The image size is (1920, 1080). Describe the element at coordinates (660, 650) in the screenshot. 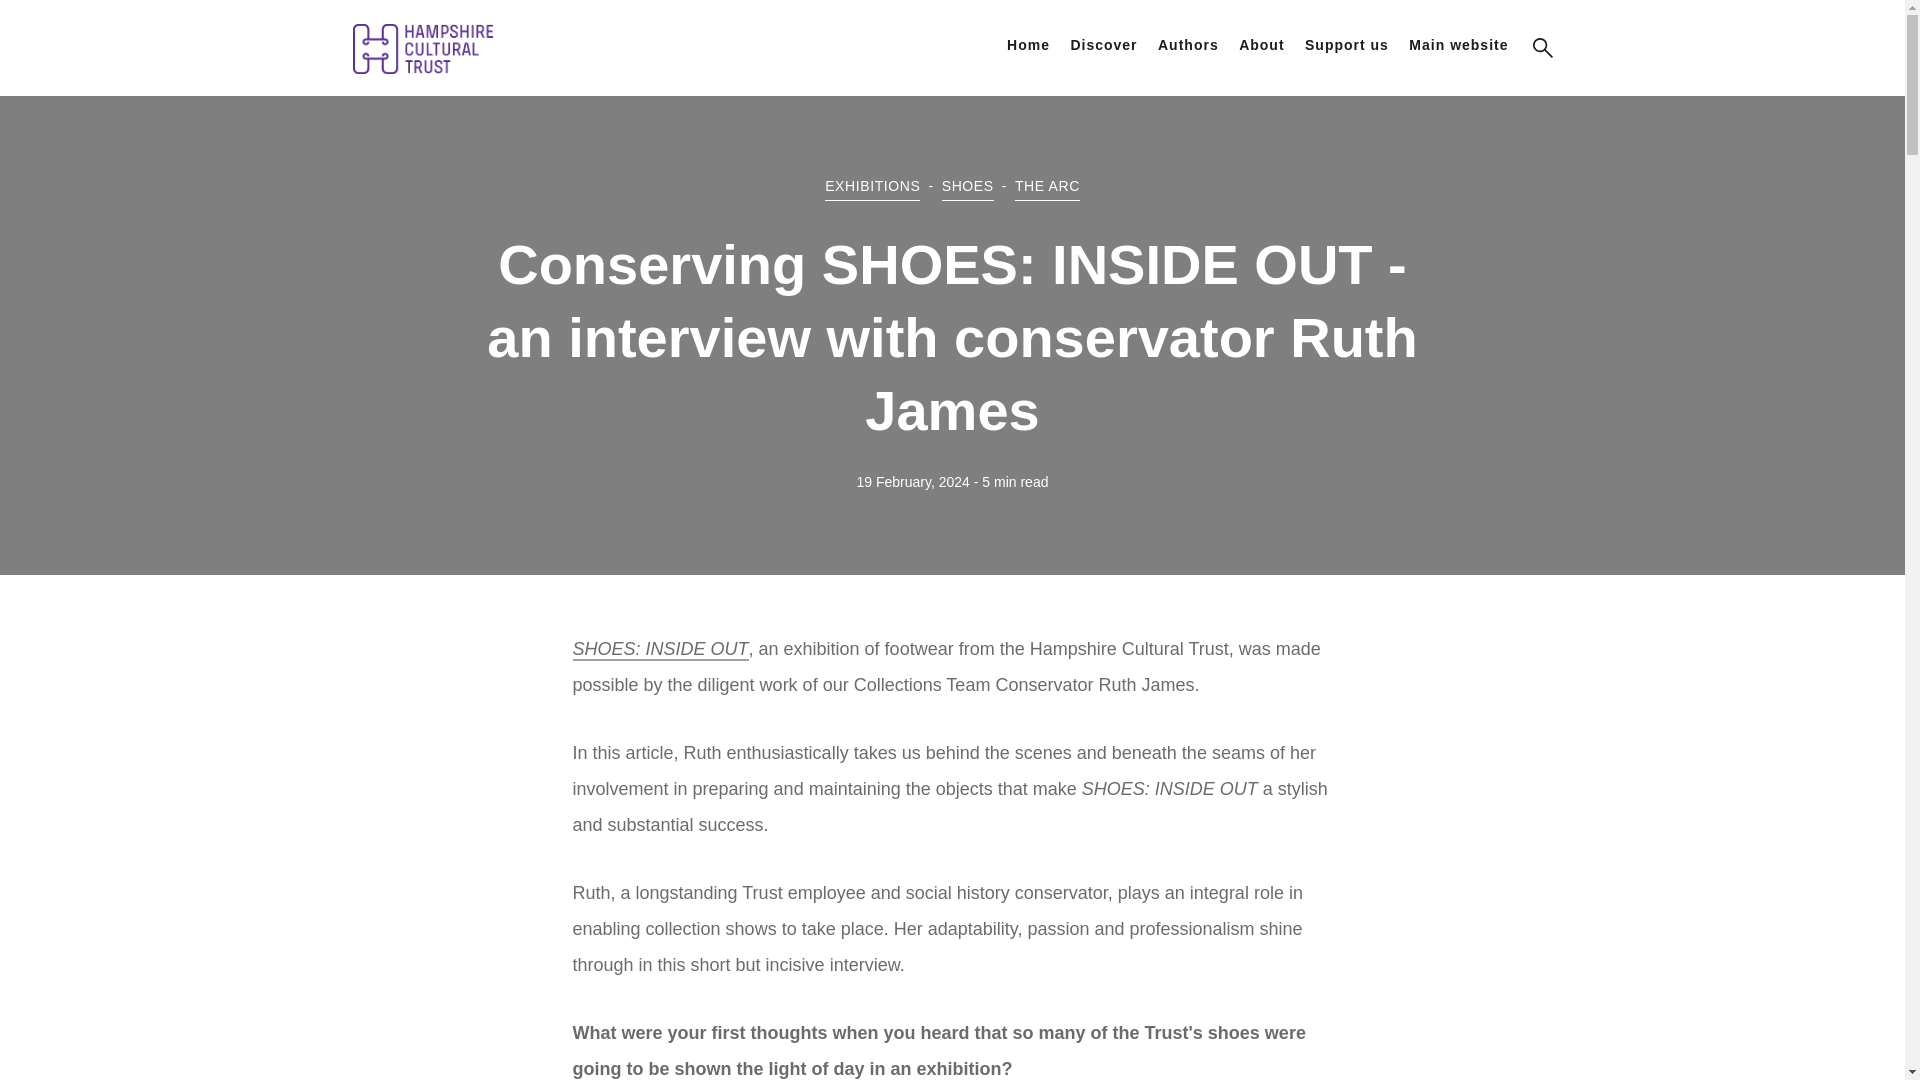

I see `SHOES: INSIDE OUT` at that location.